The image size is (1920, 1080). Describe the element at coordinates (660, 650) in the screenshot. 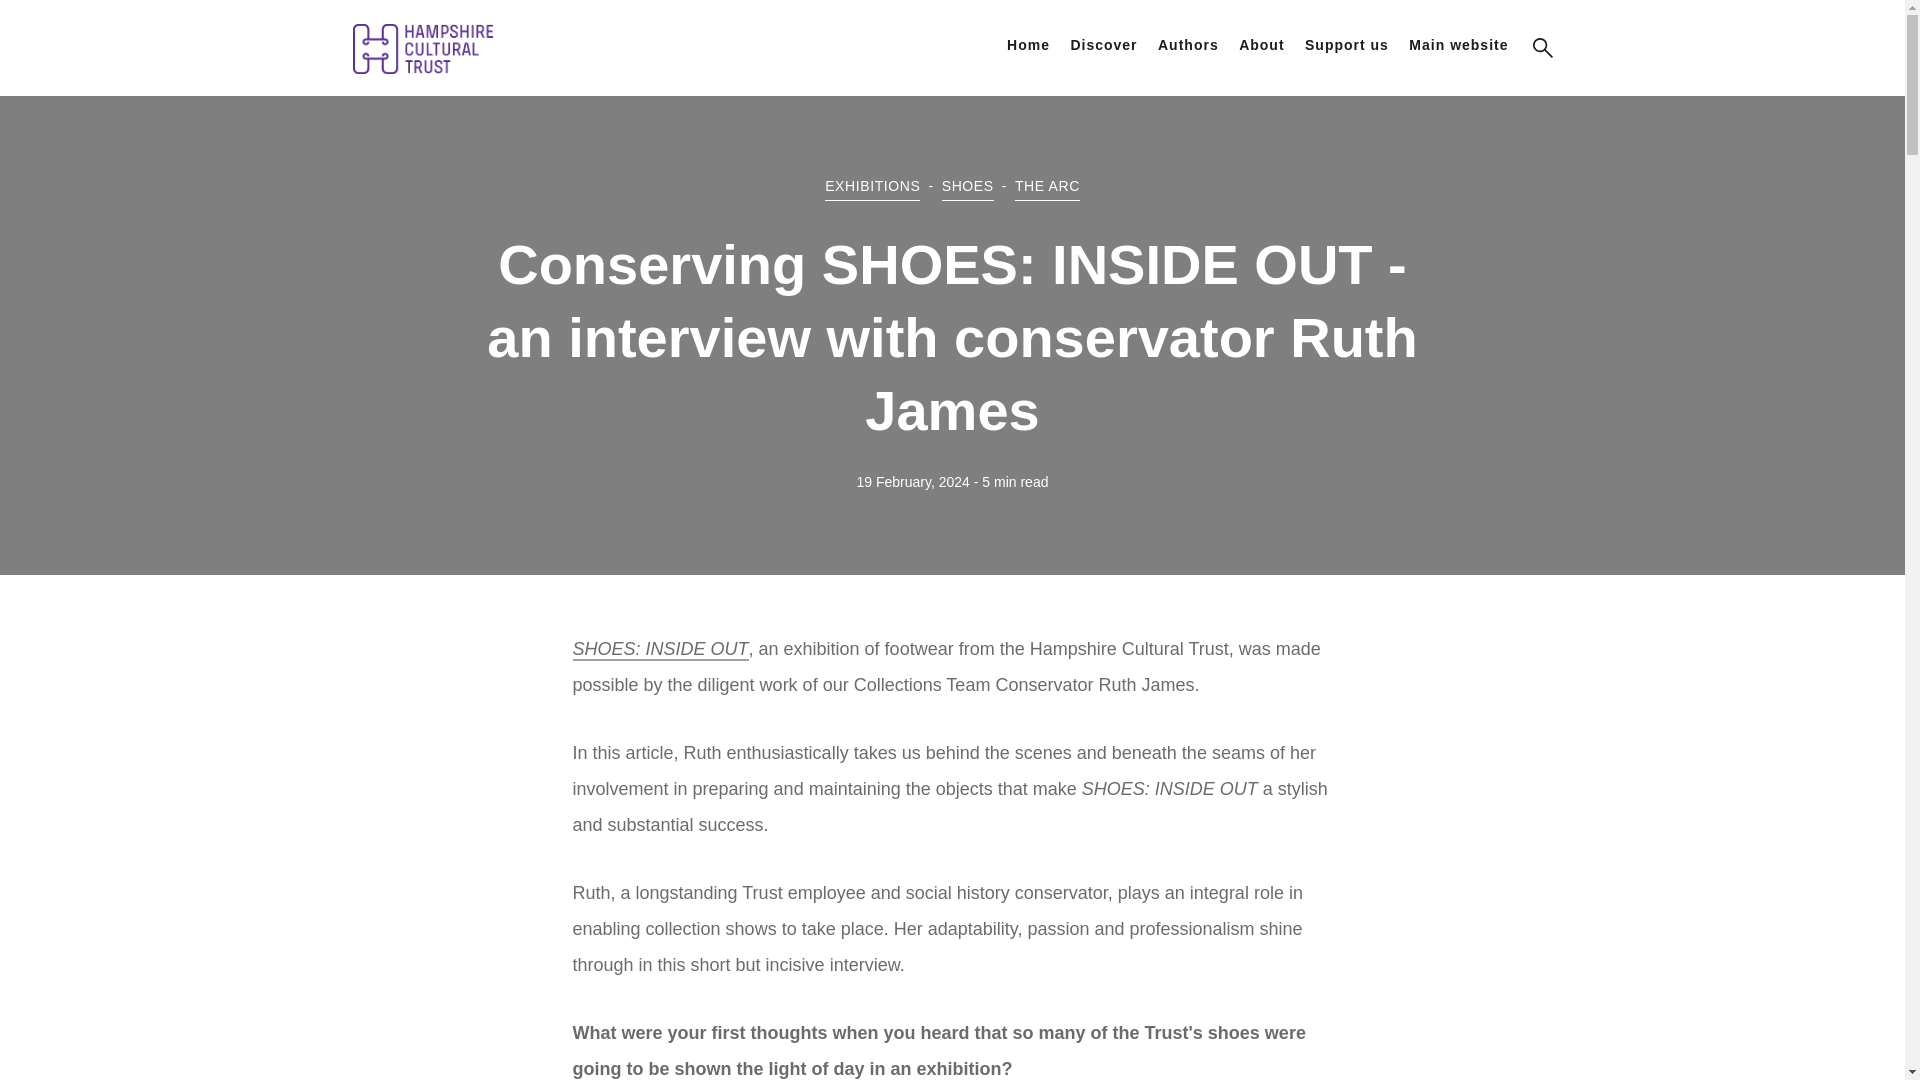

I see `SHOES: INSIDE OUT` at that location.